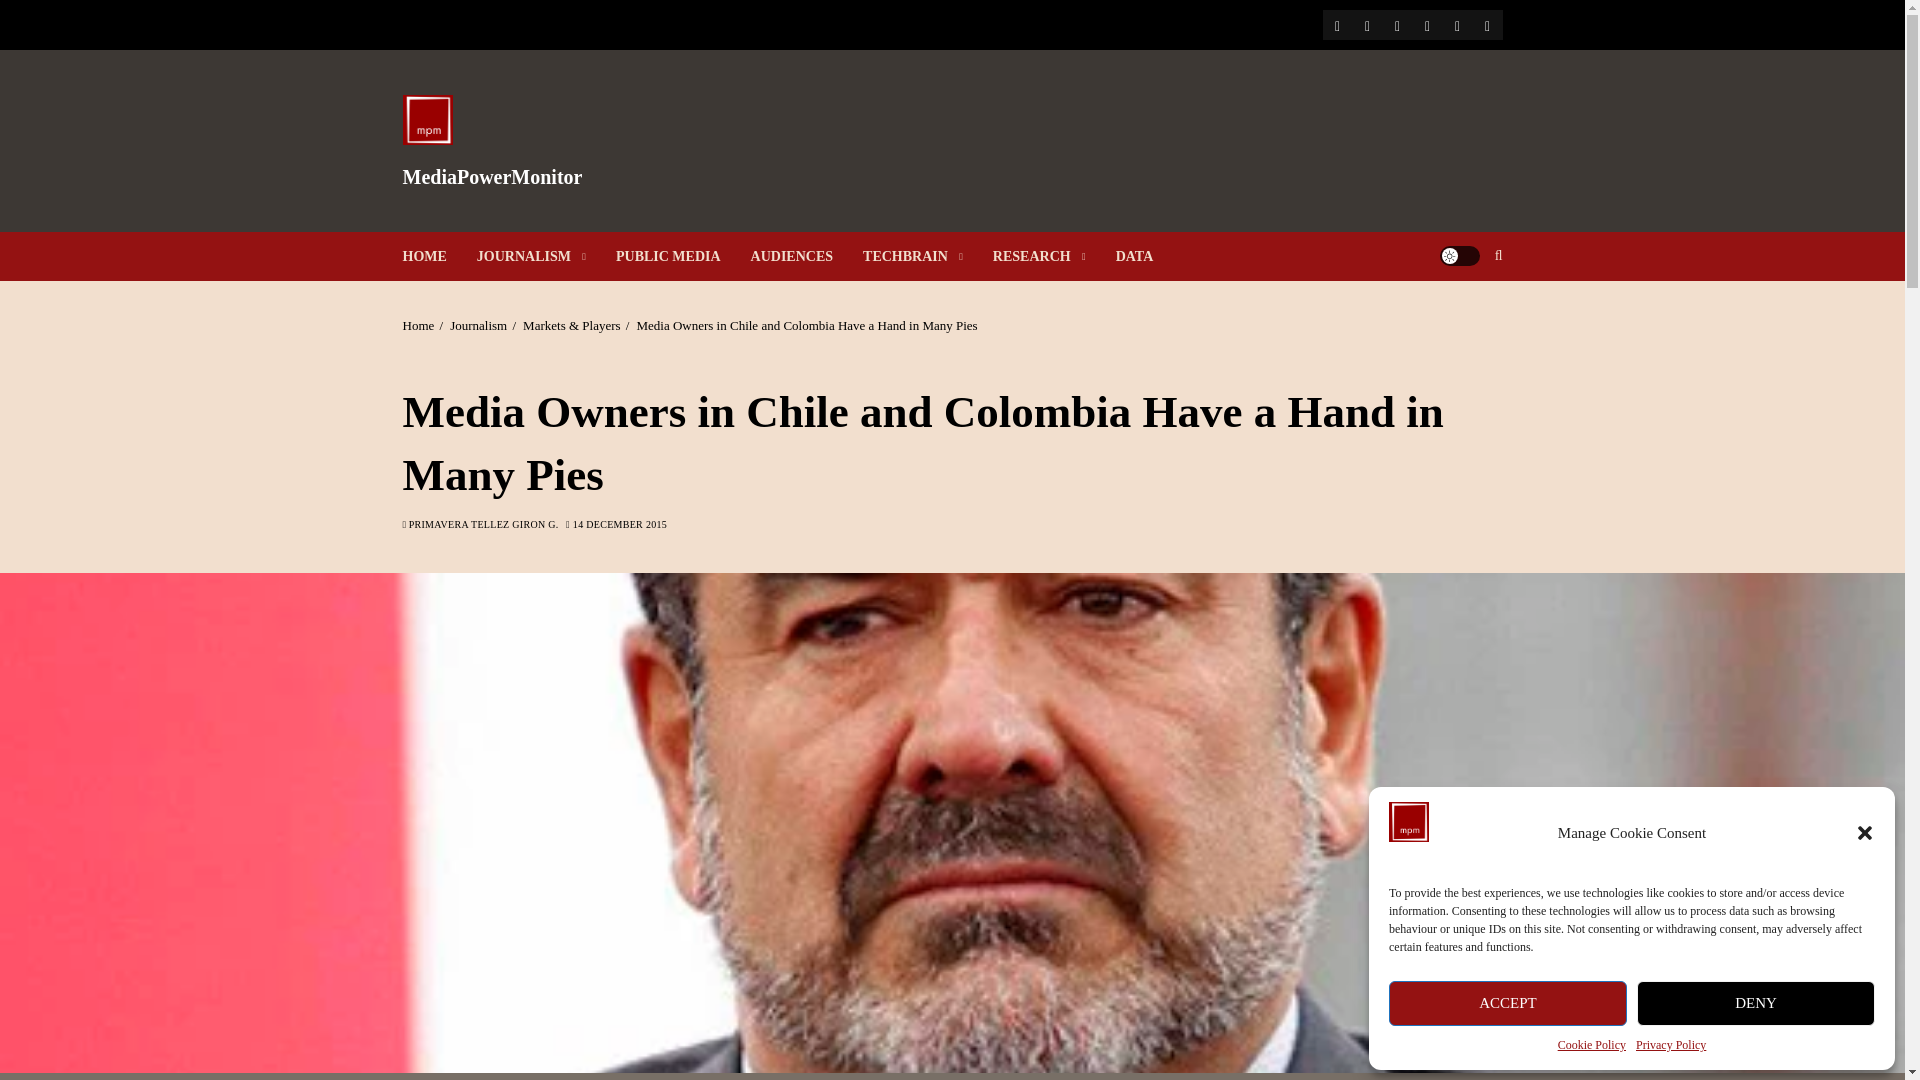 This screenshot has height=1080, width=1920. What do you see at coordinates (1507, 1003) in the screenshot?
I see `ACCEPT` at bounding box center [1507, 1003].